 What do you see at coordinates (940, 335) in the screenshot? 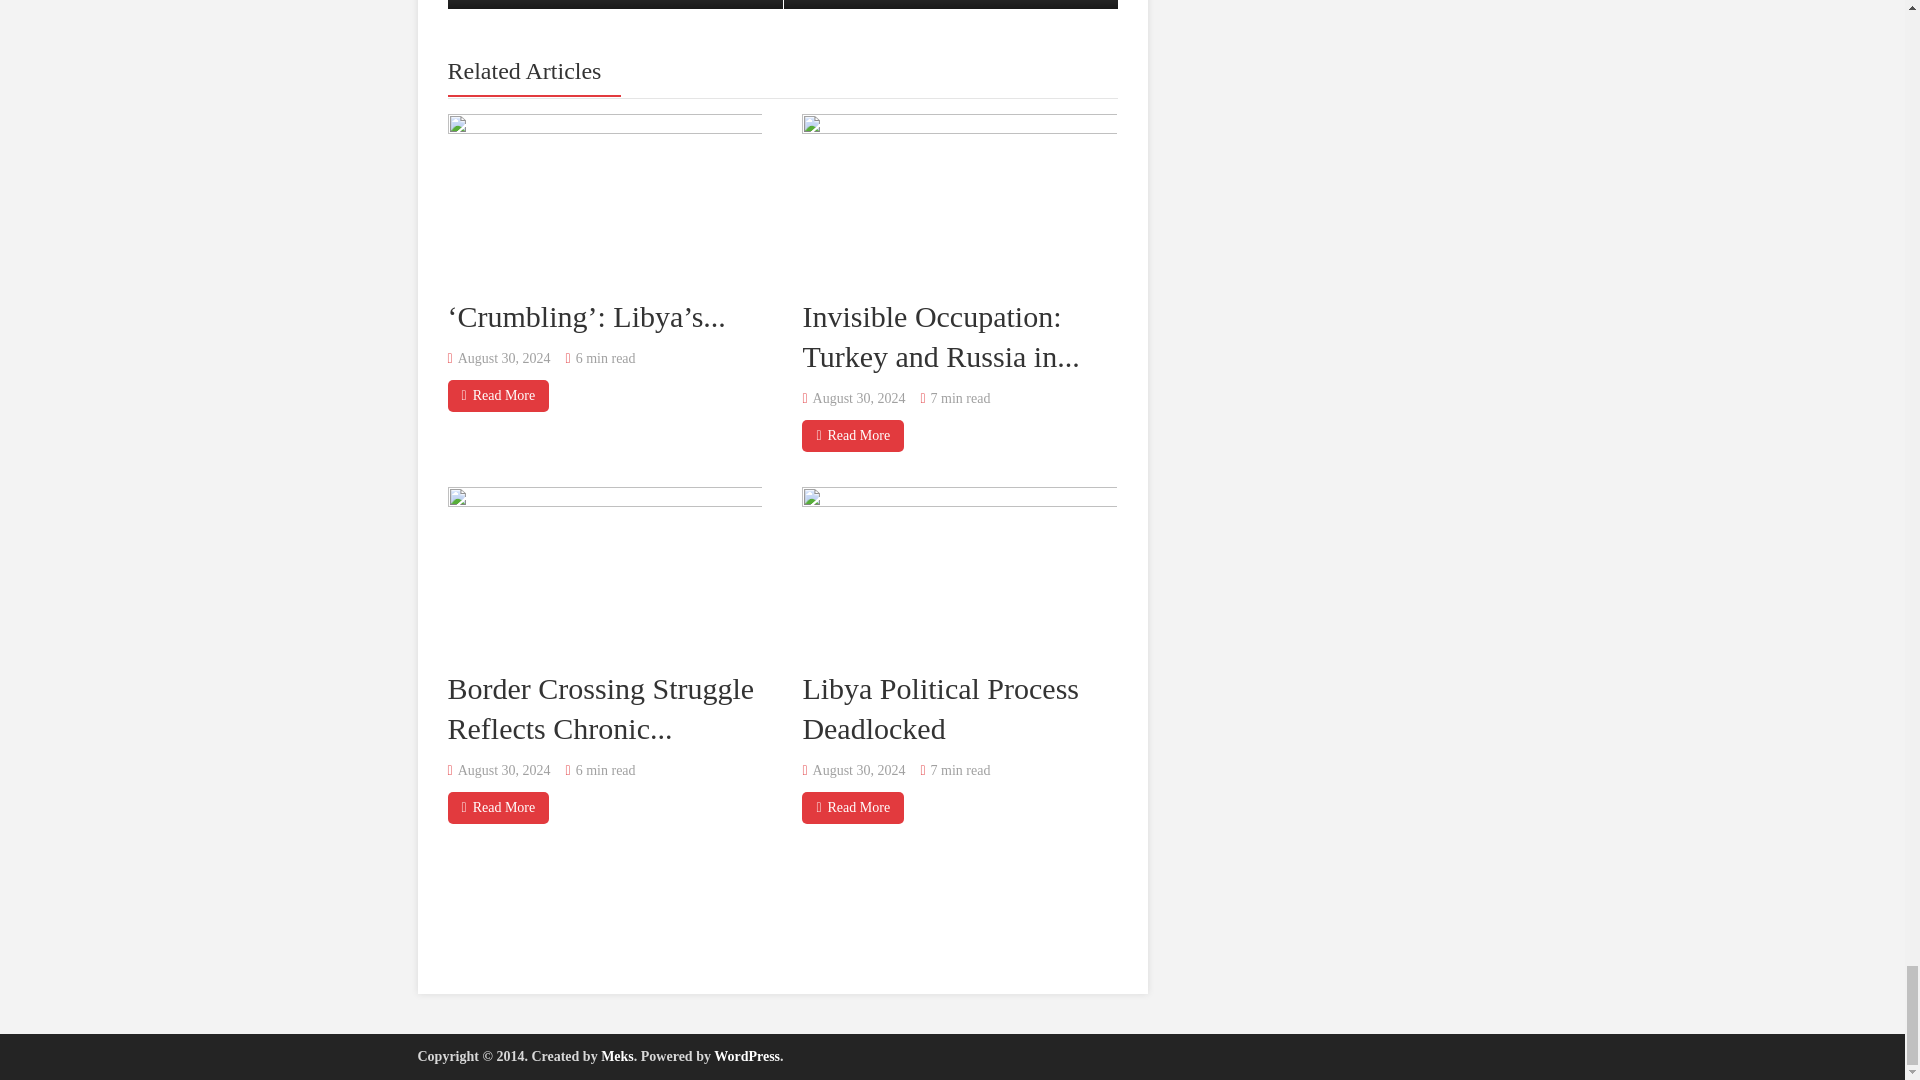
I see `Invisible Occupation: Turkey and Russia in...` at bounding box center [940, 335].